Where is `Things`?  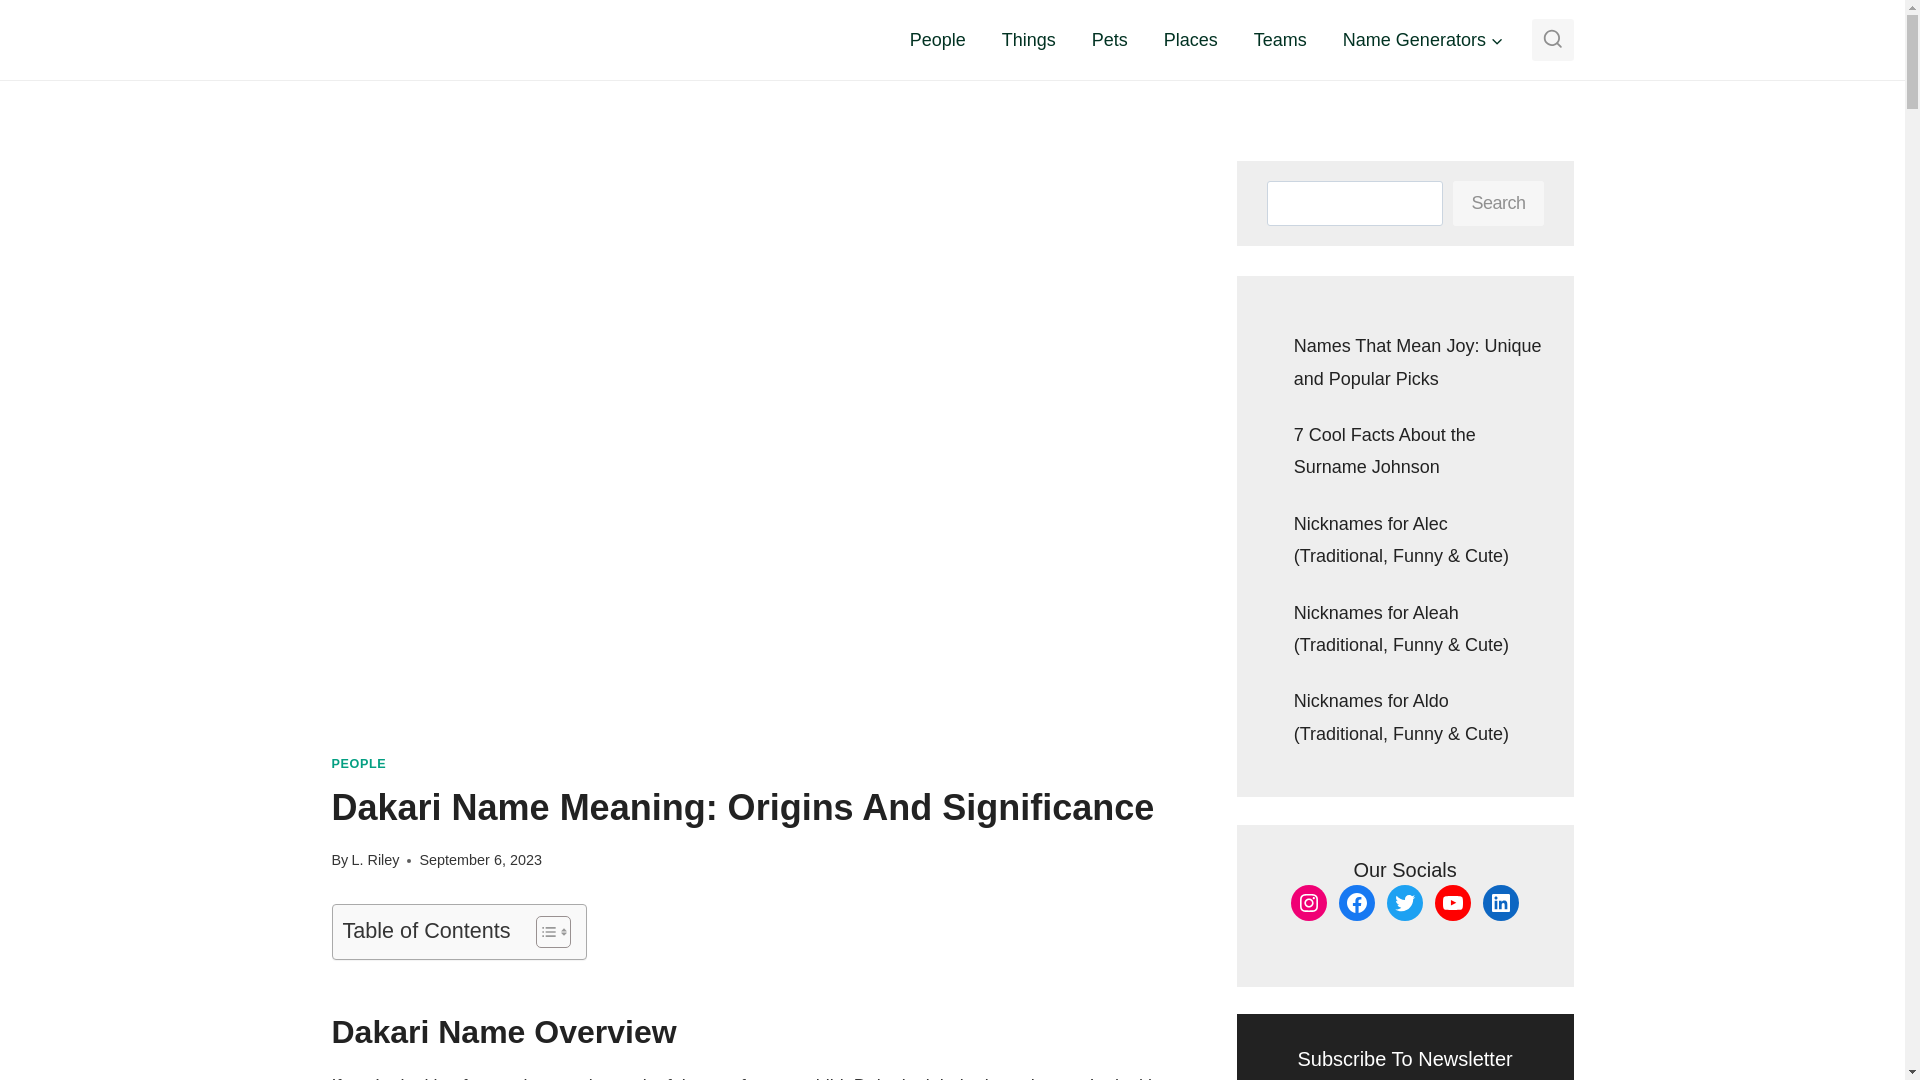
Things is located at coordinates (1028, 40).